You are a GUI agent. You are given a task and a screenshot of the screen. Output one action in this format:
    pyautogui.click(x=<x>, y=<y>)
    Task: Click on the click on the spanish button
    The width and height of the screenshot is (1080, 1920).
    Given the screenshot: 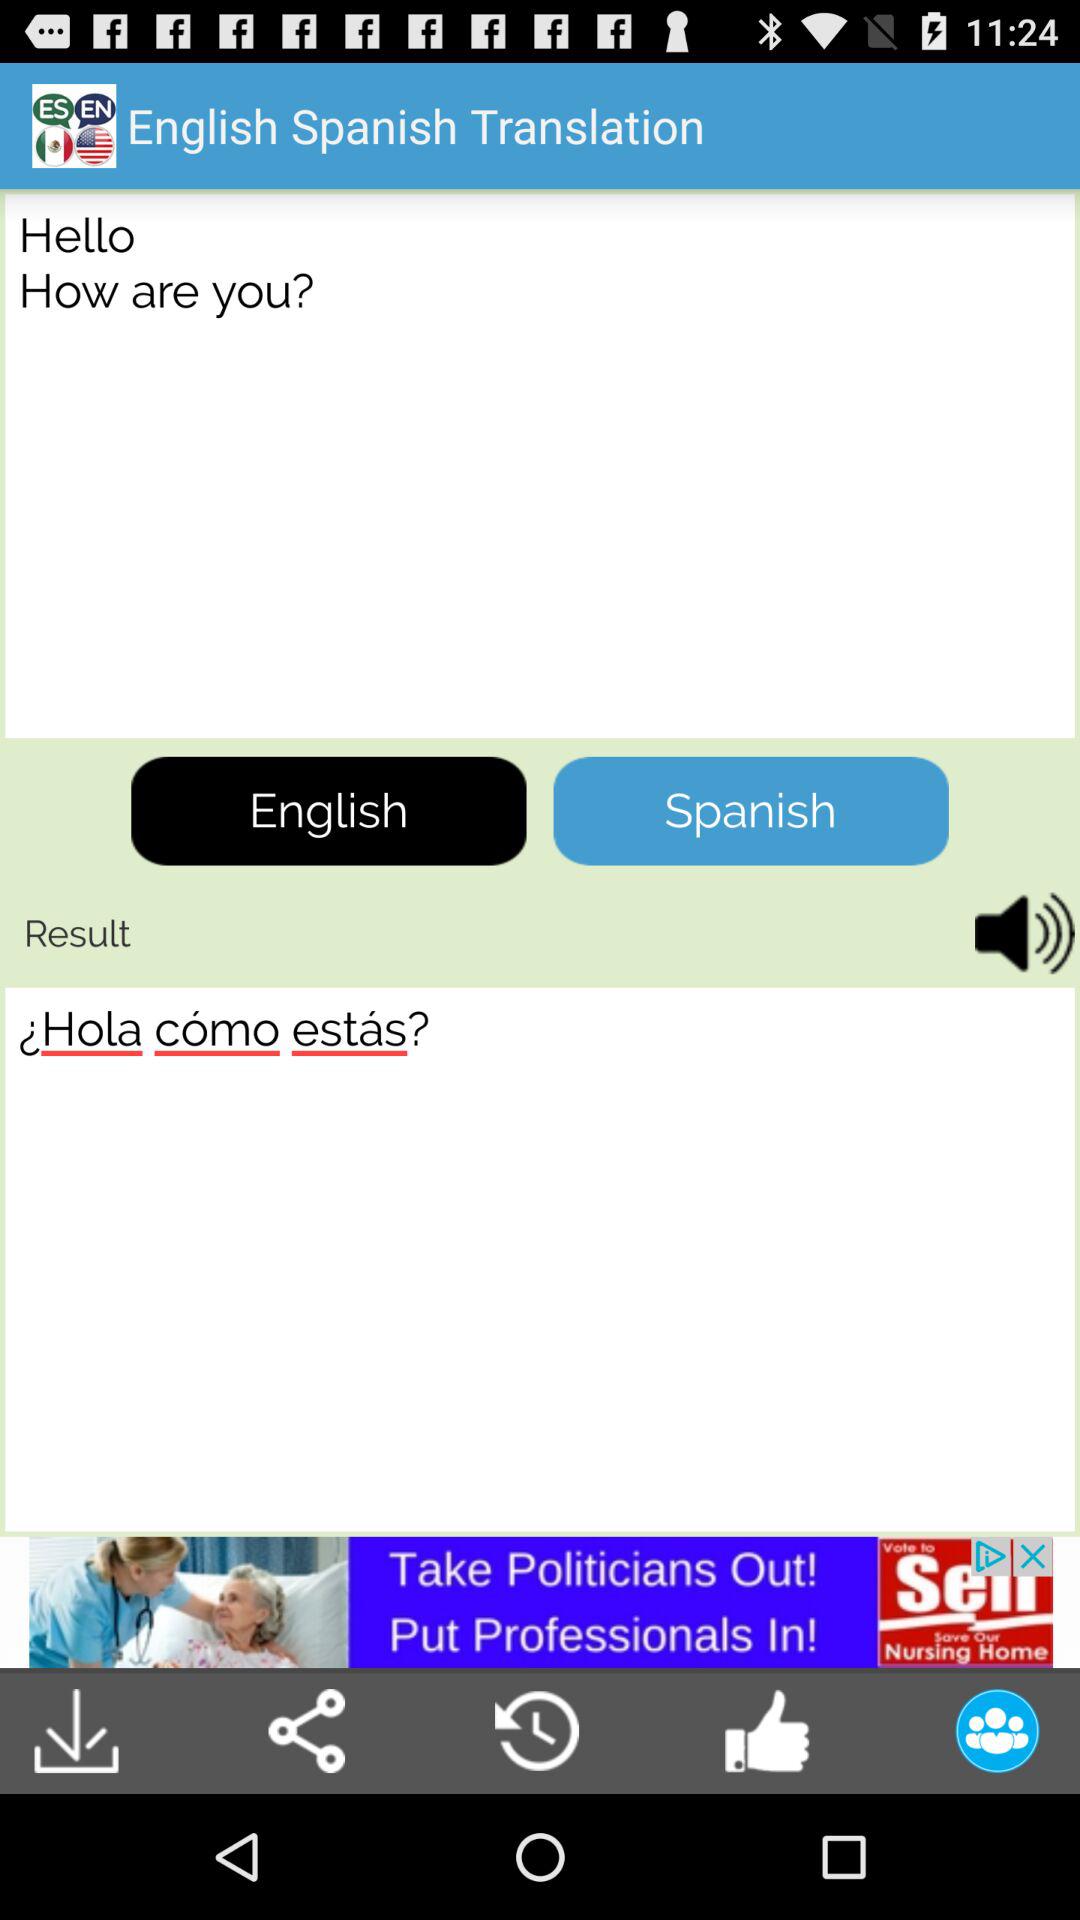 What is the action you would take?
    pyautogui.click(x=752, y=810)
    